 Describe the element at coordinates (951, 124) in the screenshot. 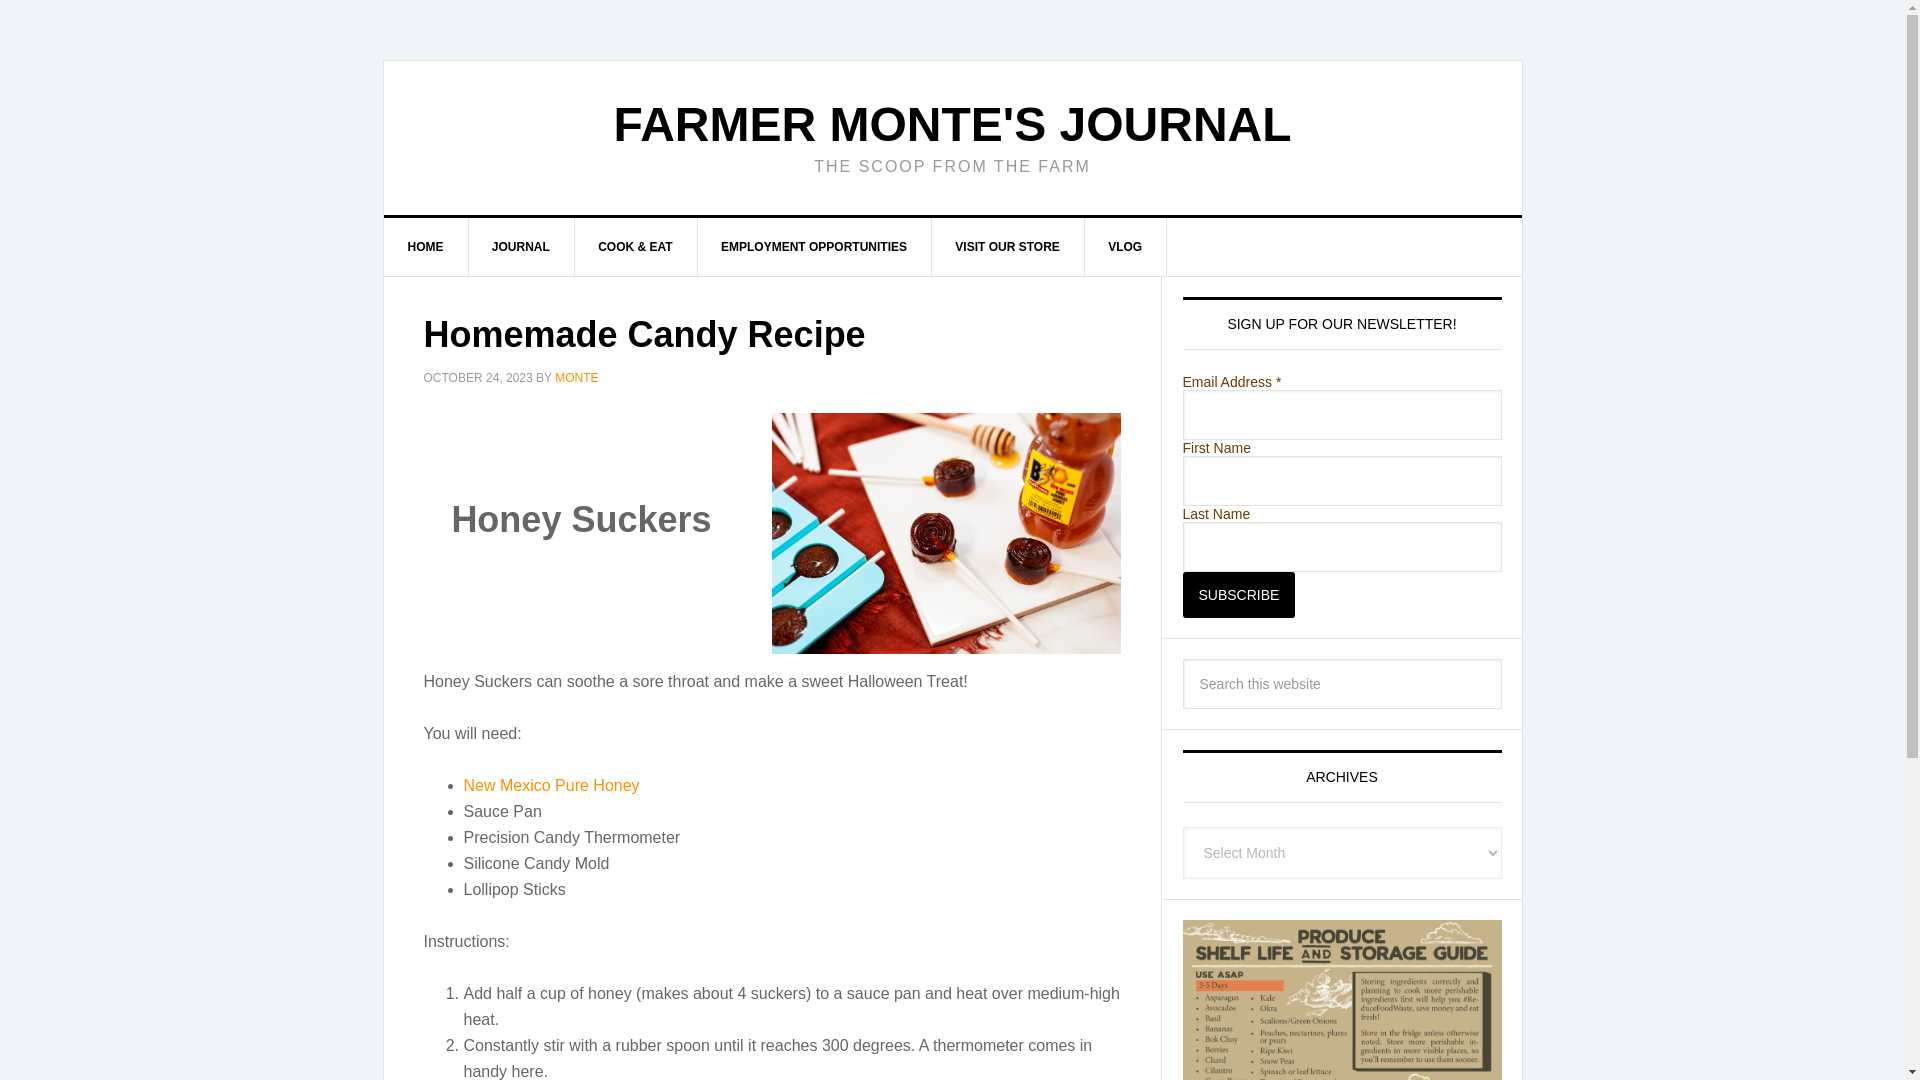

I see `FARMER MONTE'S JOURNAL` at that location.